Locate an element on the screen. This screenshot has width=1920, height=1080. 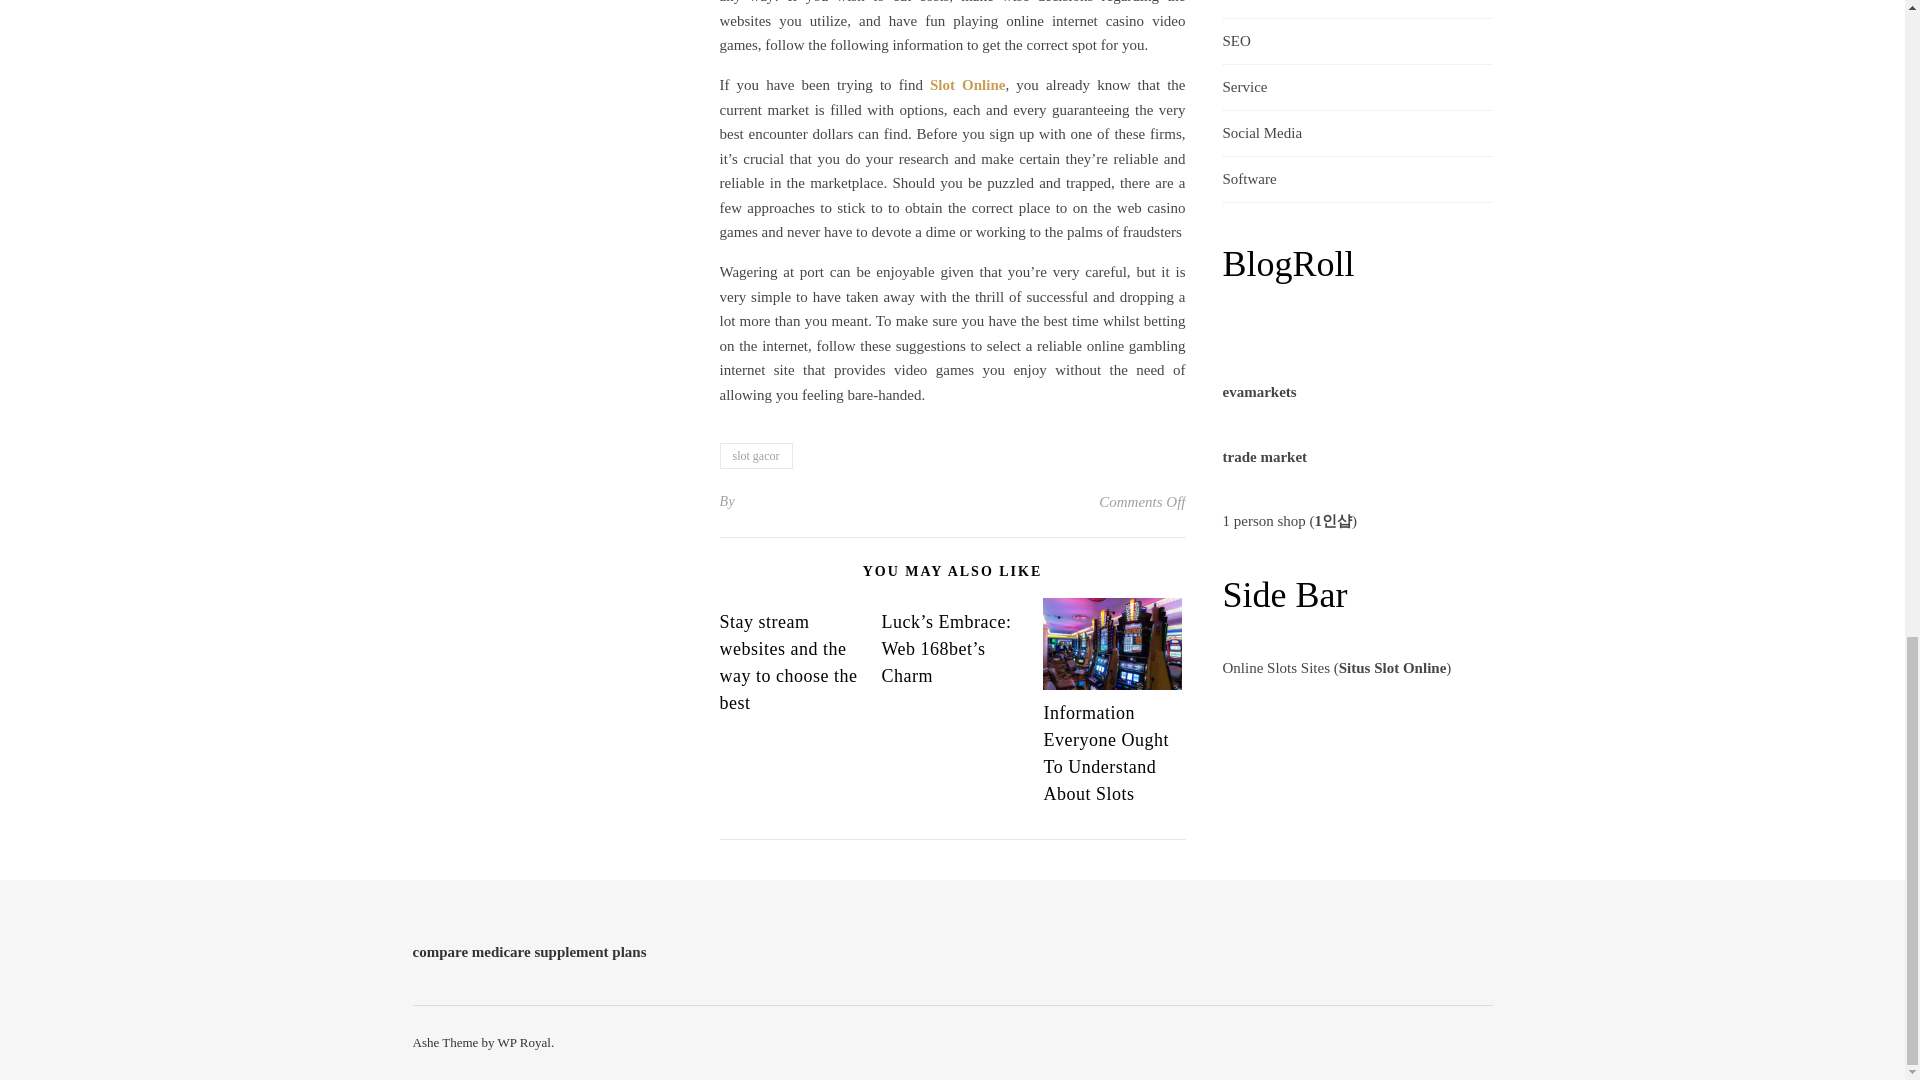
Real-Estate is located at coordinates (1256, 9).